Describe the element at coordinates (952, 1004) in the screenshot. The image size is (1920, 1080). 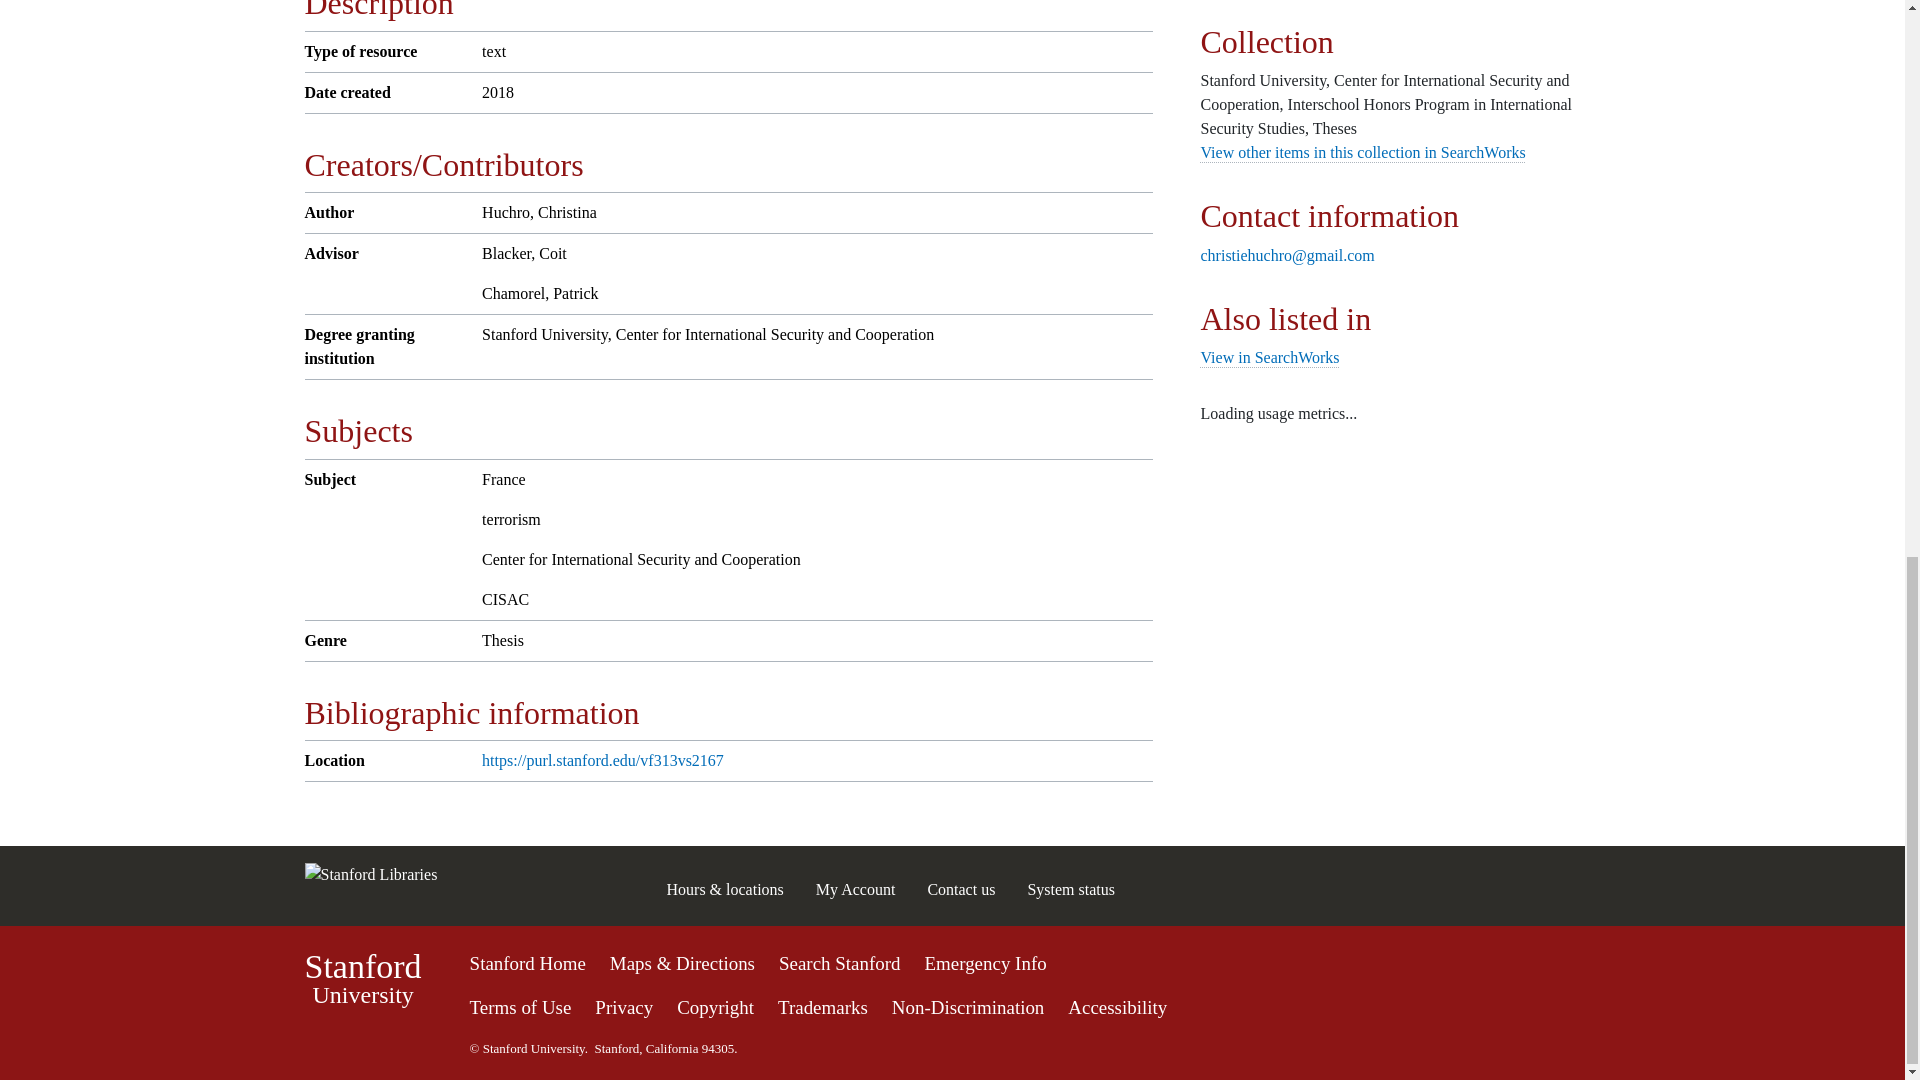
I see `Common Stanford resources` at that location.